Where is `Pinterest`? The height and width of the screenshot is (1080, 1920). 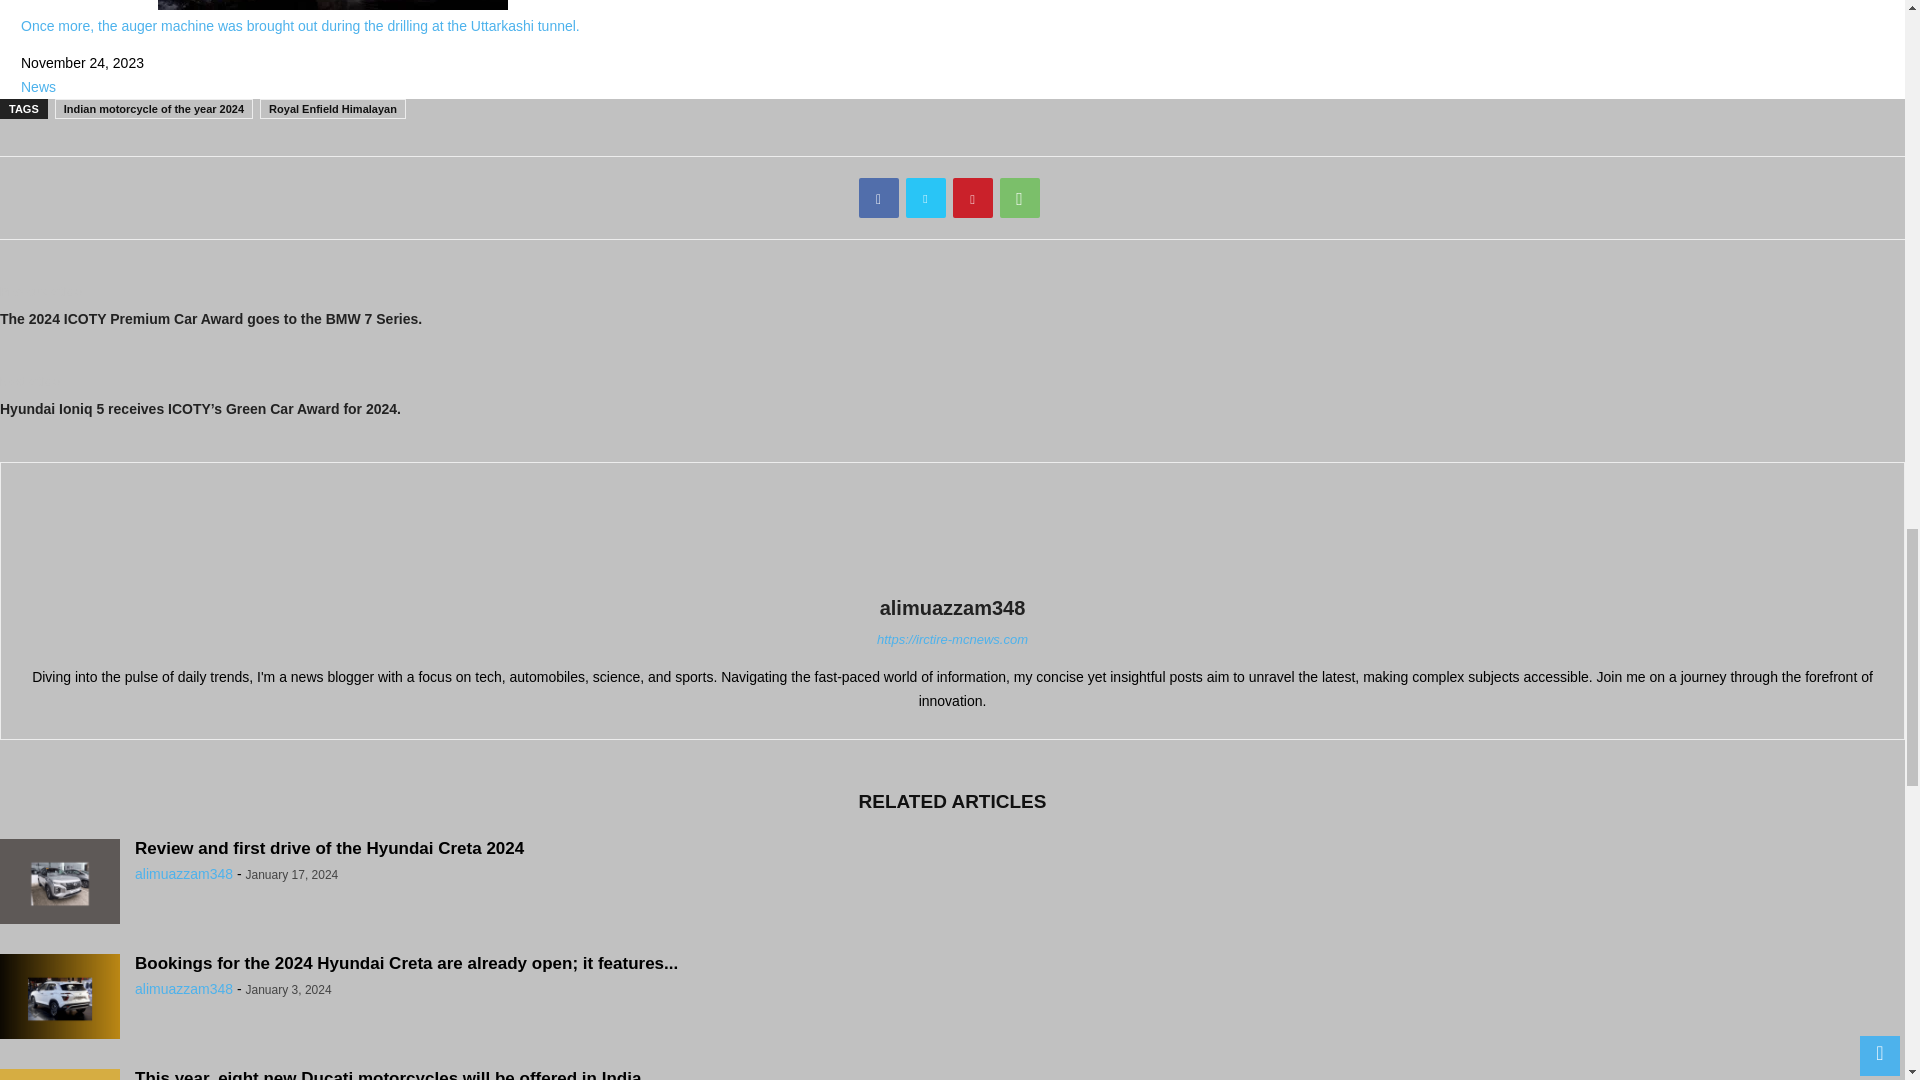 Pinterest is located at coordinates (972, 198).